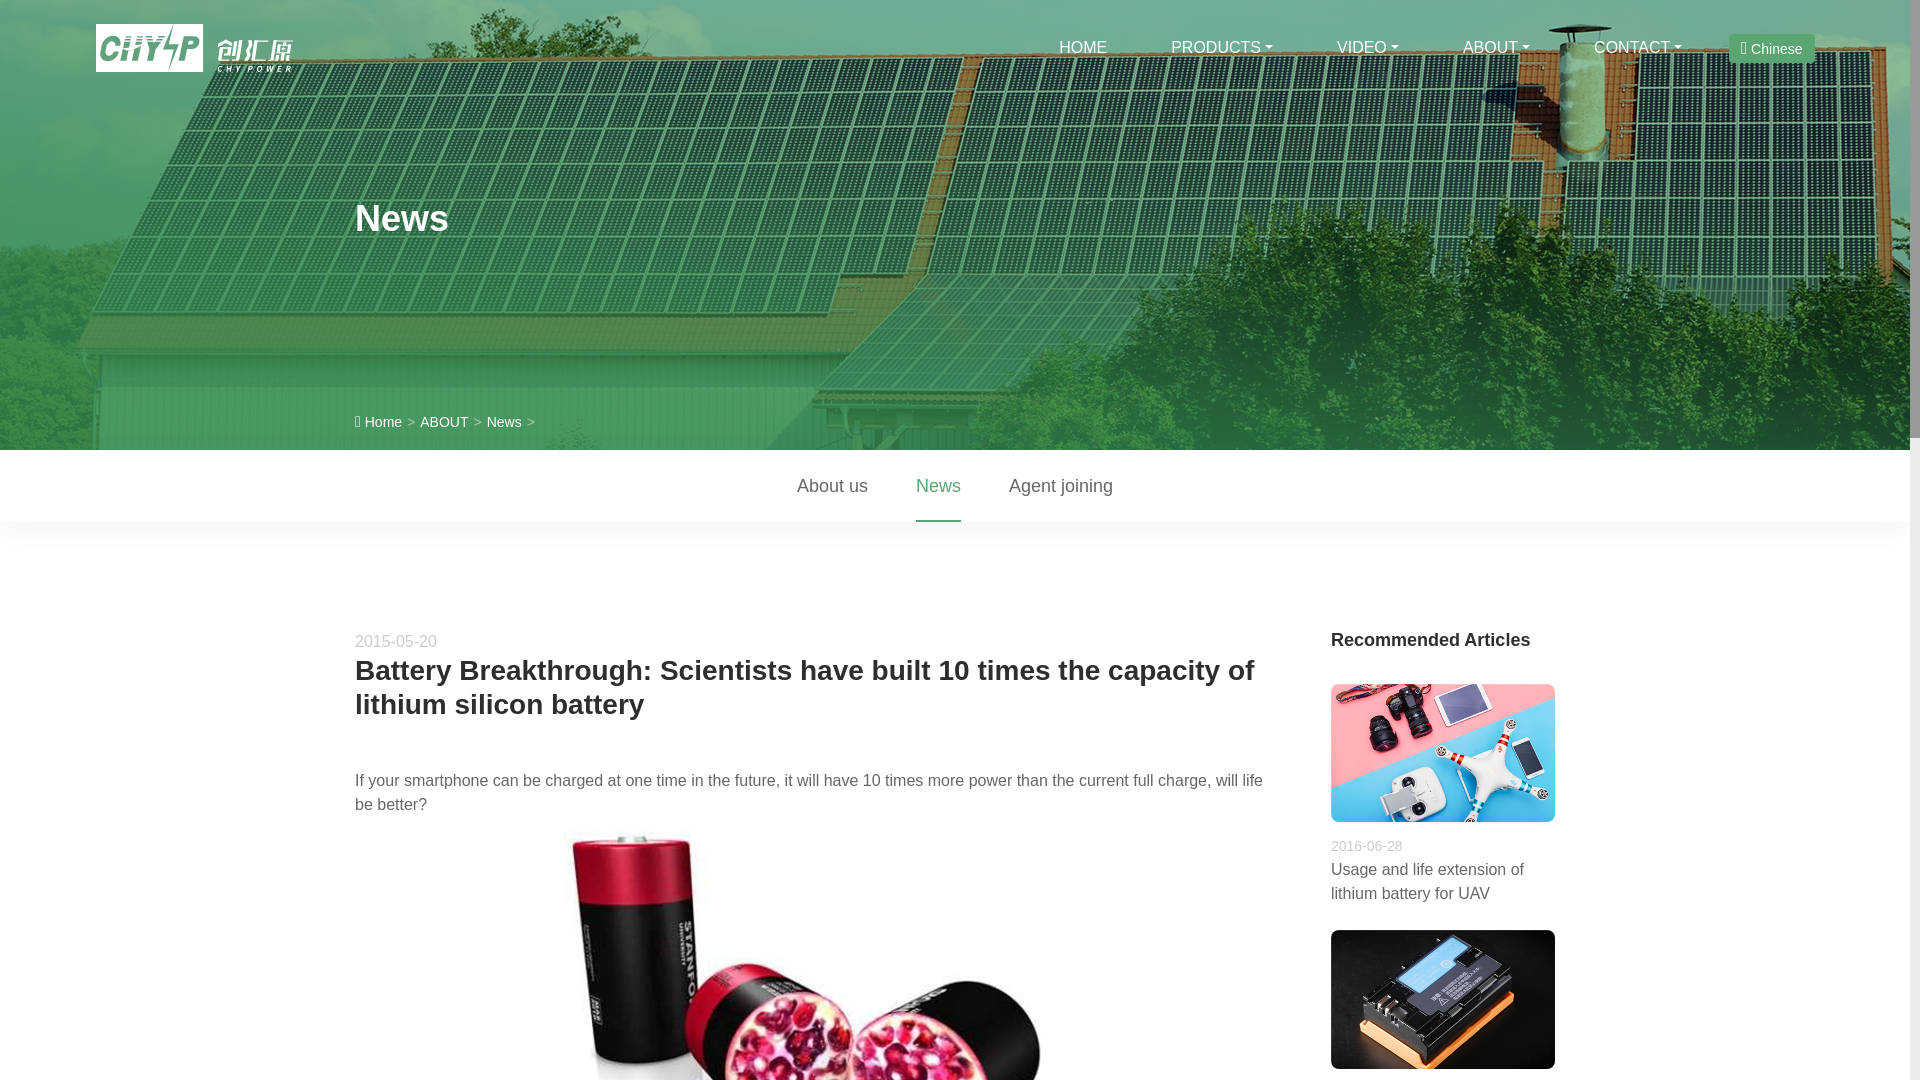  What do you see at coordinates (388, 422) in the screenshot?
I see `Home` at bounding box center [388, 422].